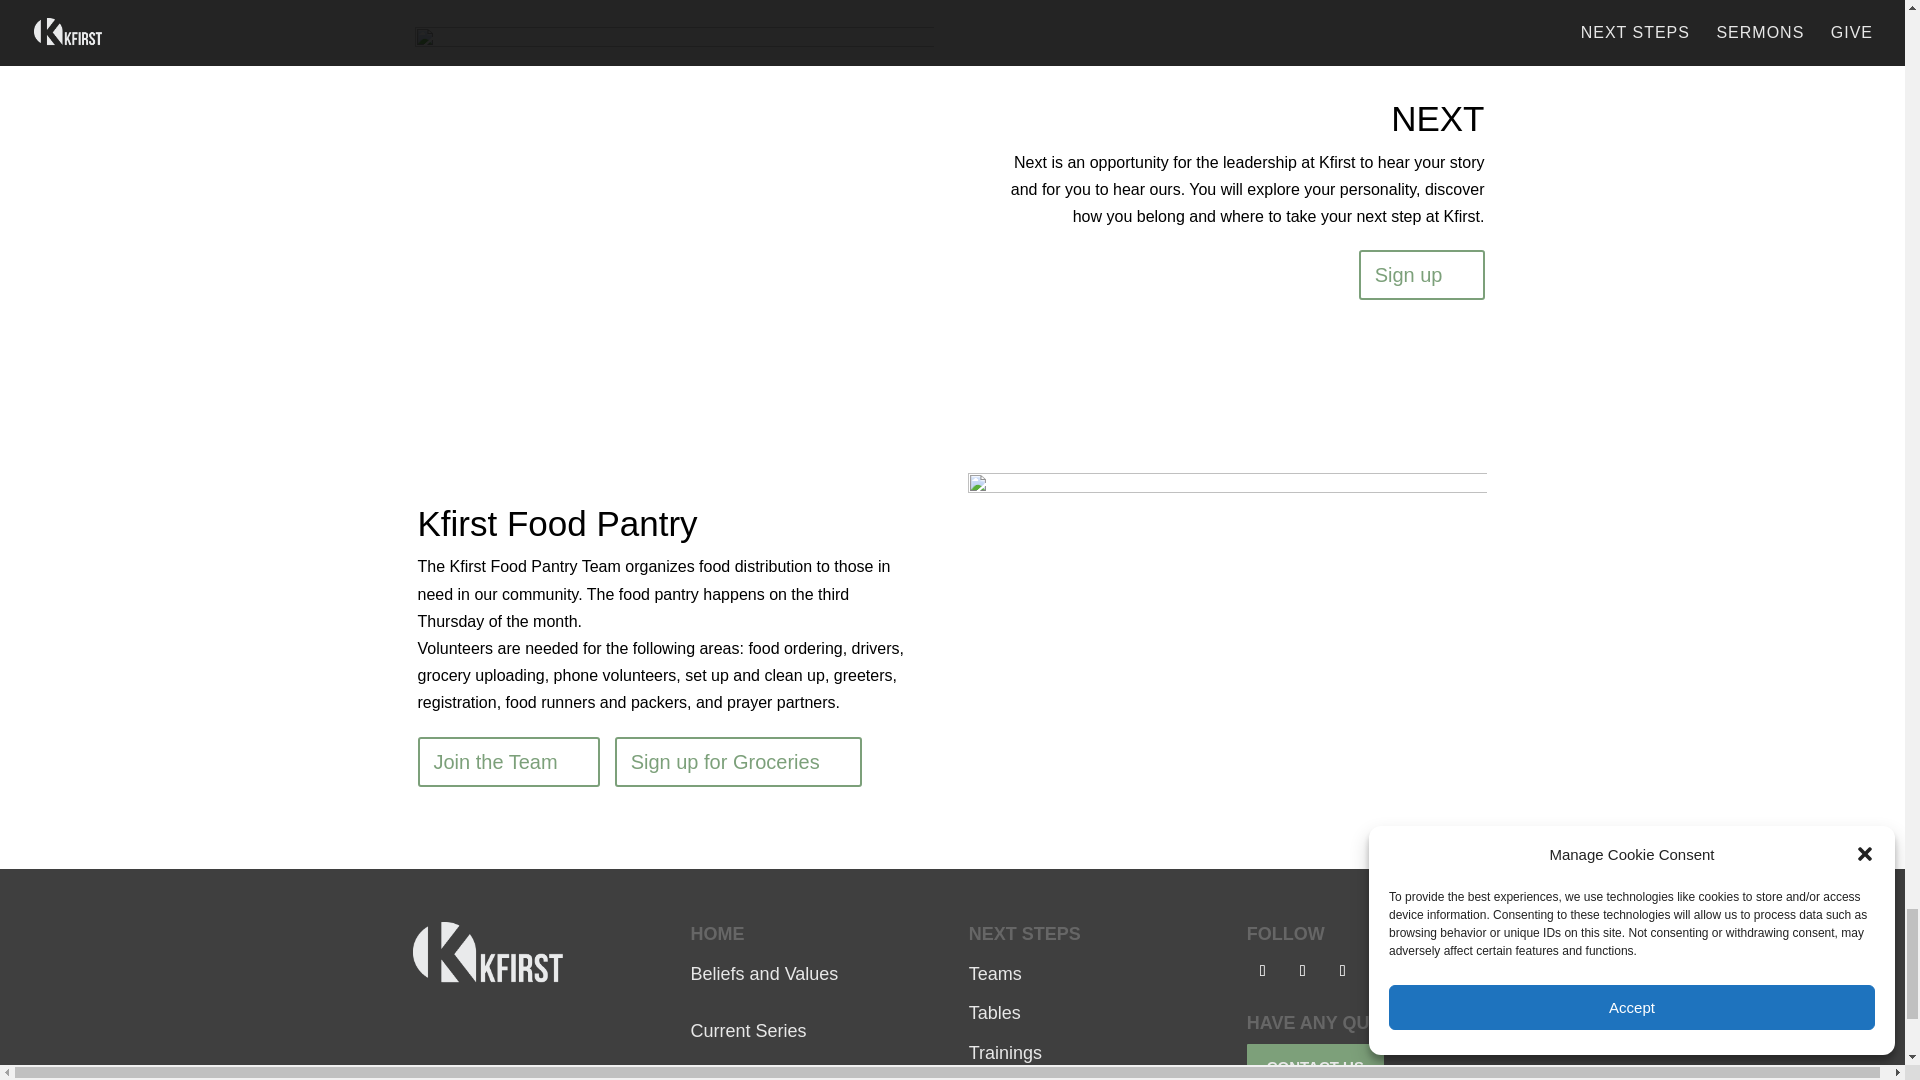 The height and width of the screenshot is (1080, 1920). What do you see at coordinates (726, 1079) in the screenshot?
I see `Our Staff` at bounding box center [726, 1079].